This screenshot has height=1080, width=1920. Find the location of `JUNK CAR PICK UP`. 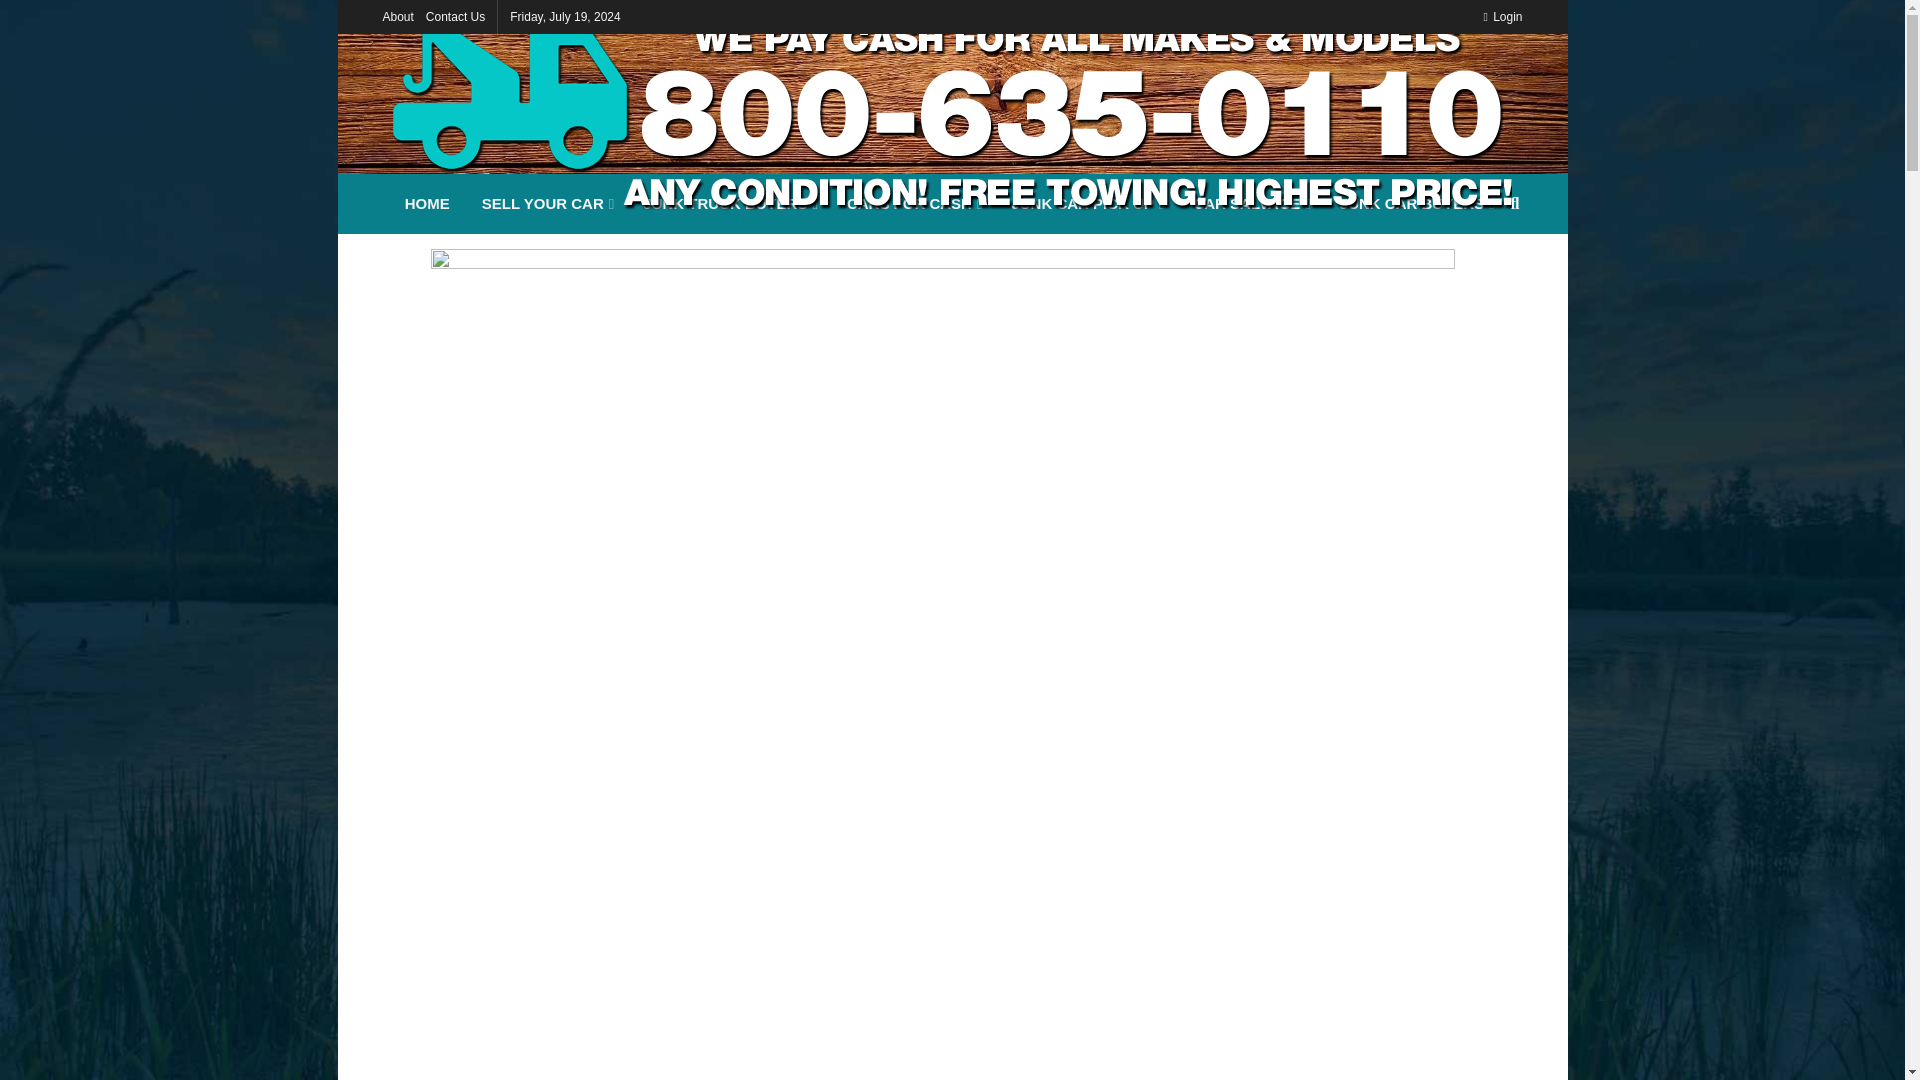

JUNK CAR PICK UP is located at coordinates (1085, 204).